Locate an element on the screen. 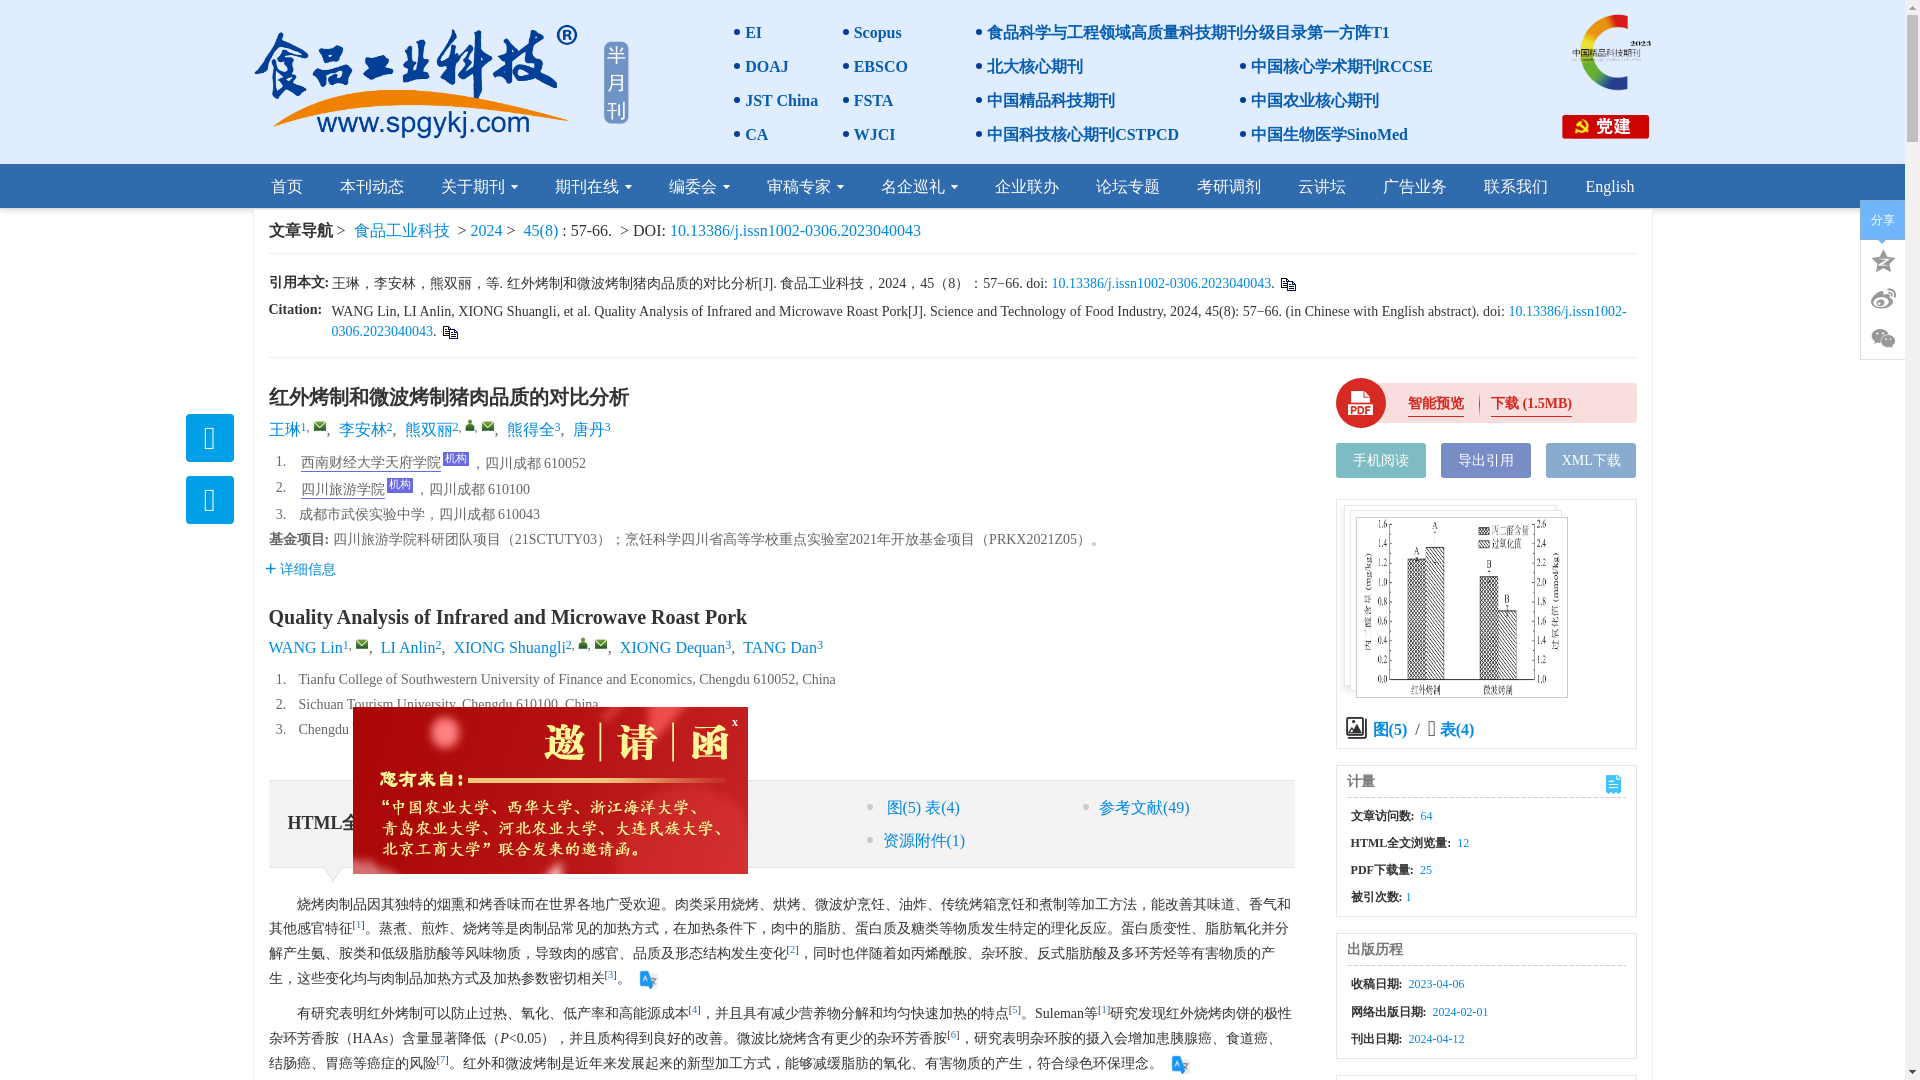 The height and width of the screenshot is (1080, 1920). Translate this paragraph is located at coordinates (648, 980).